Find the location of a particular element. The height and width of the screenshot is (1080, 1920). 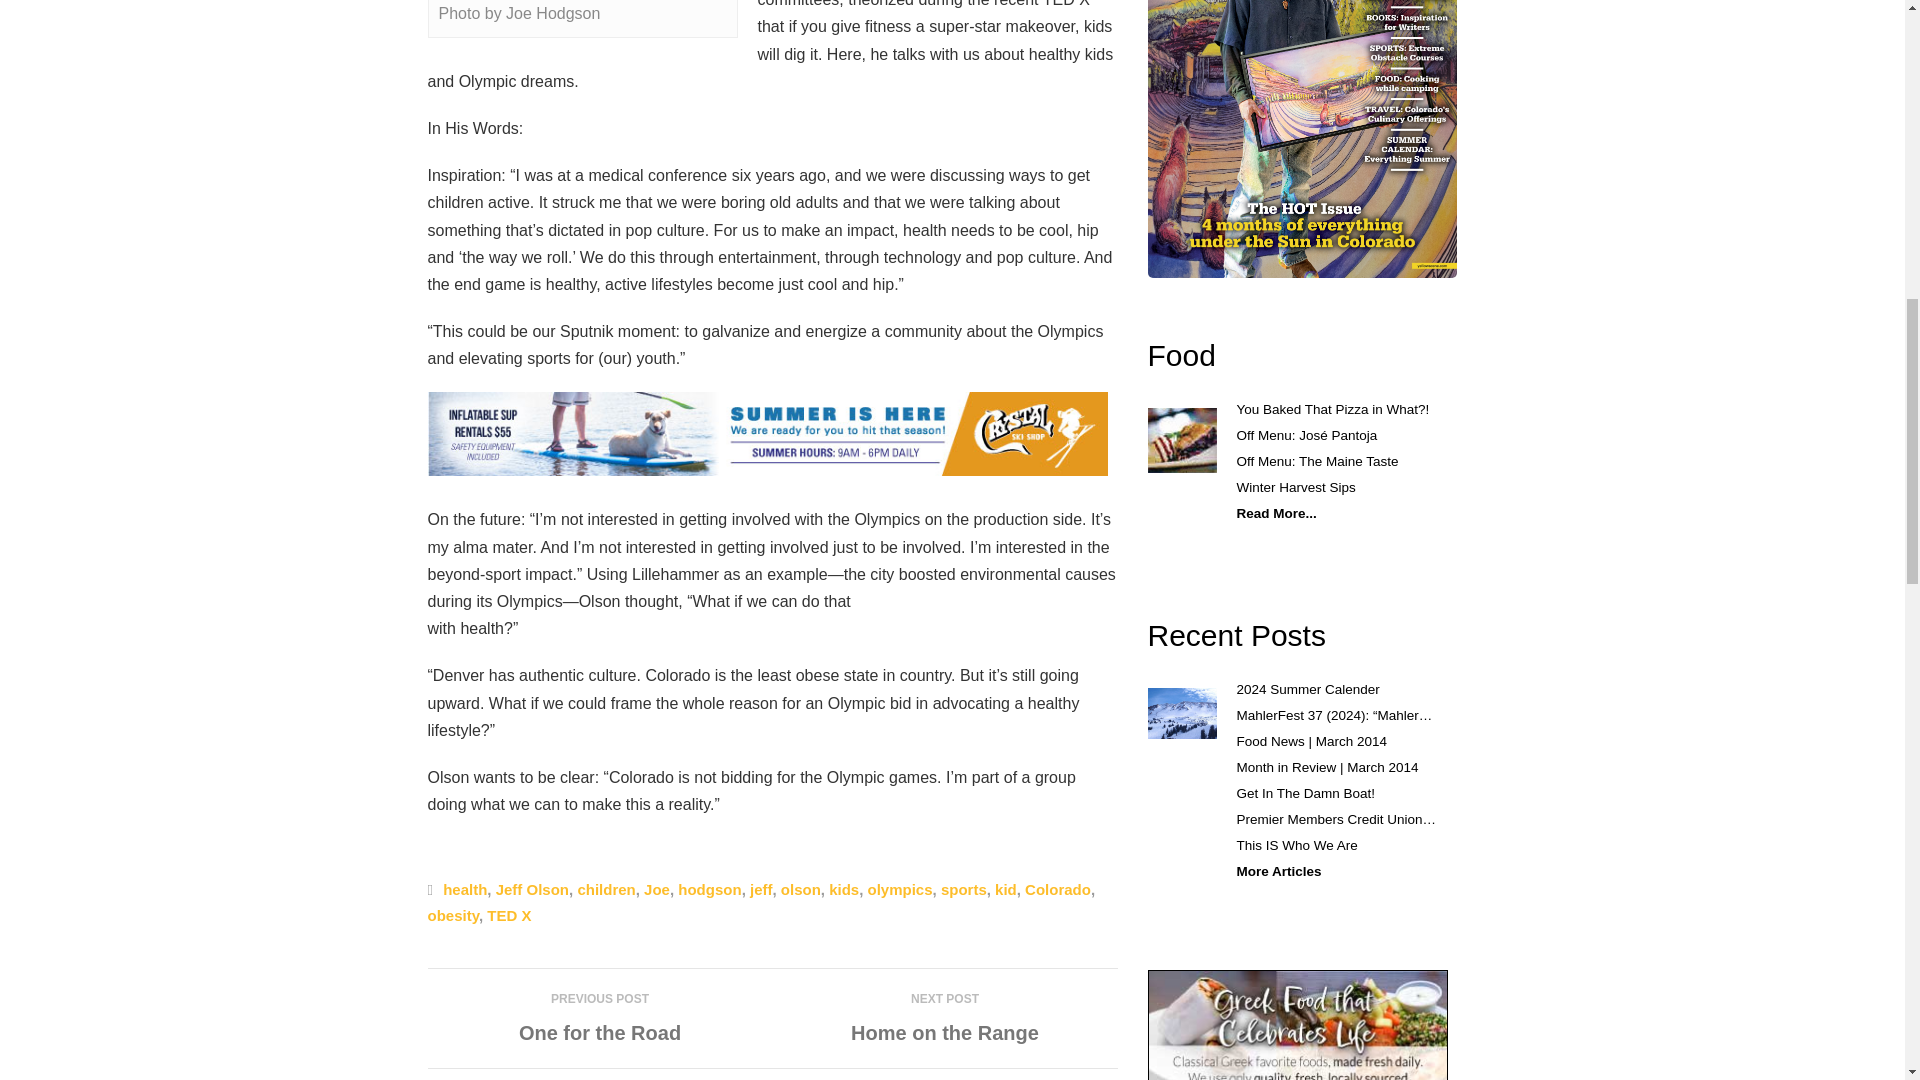

May 2024 is located at coordinates (1302, 138).